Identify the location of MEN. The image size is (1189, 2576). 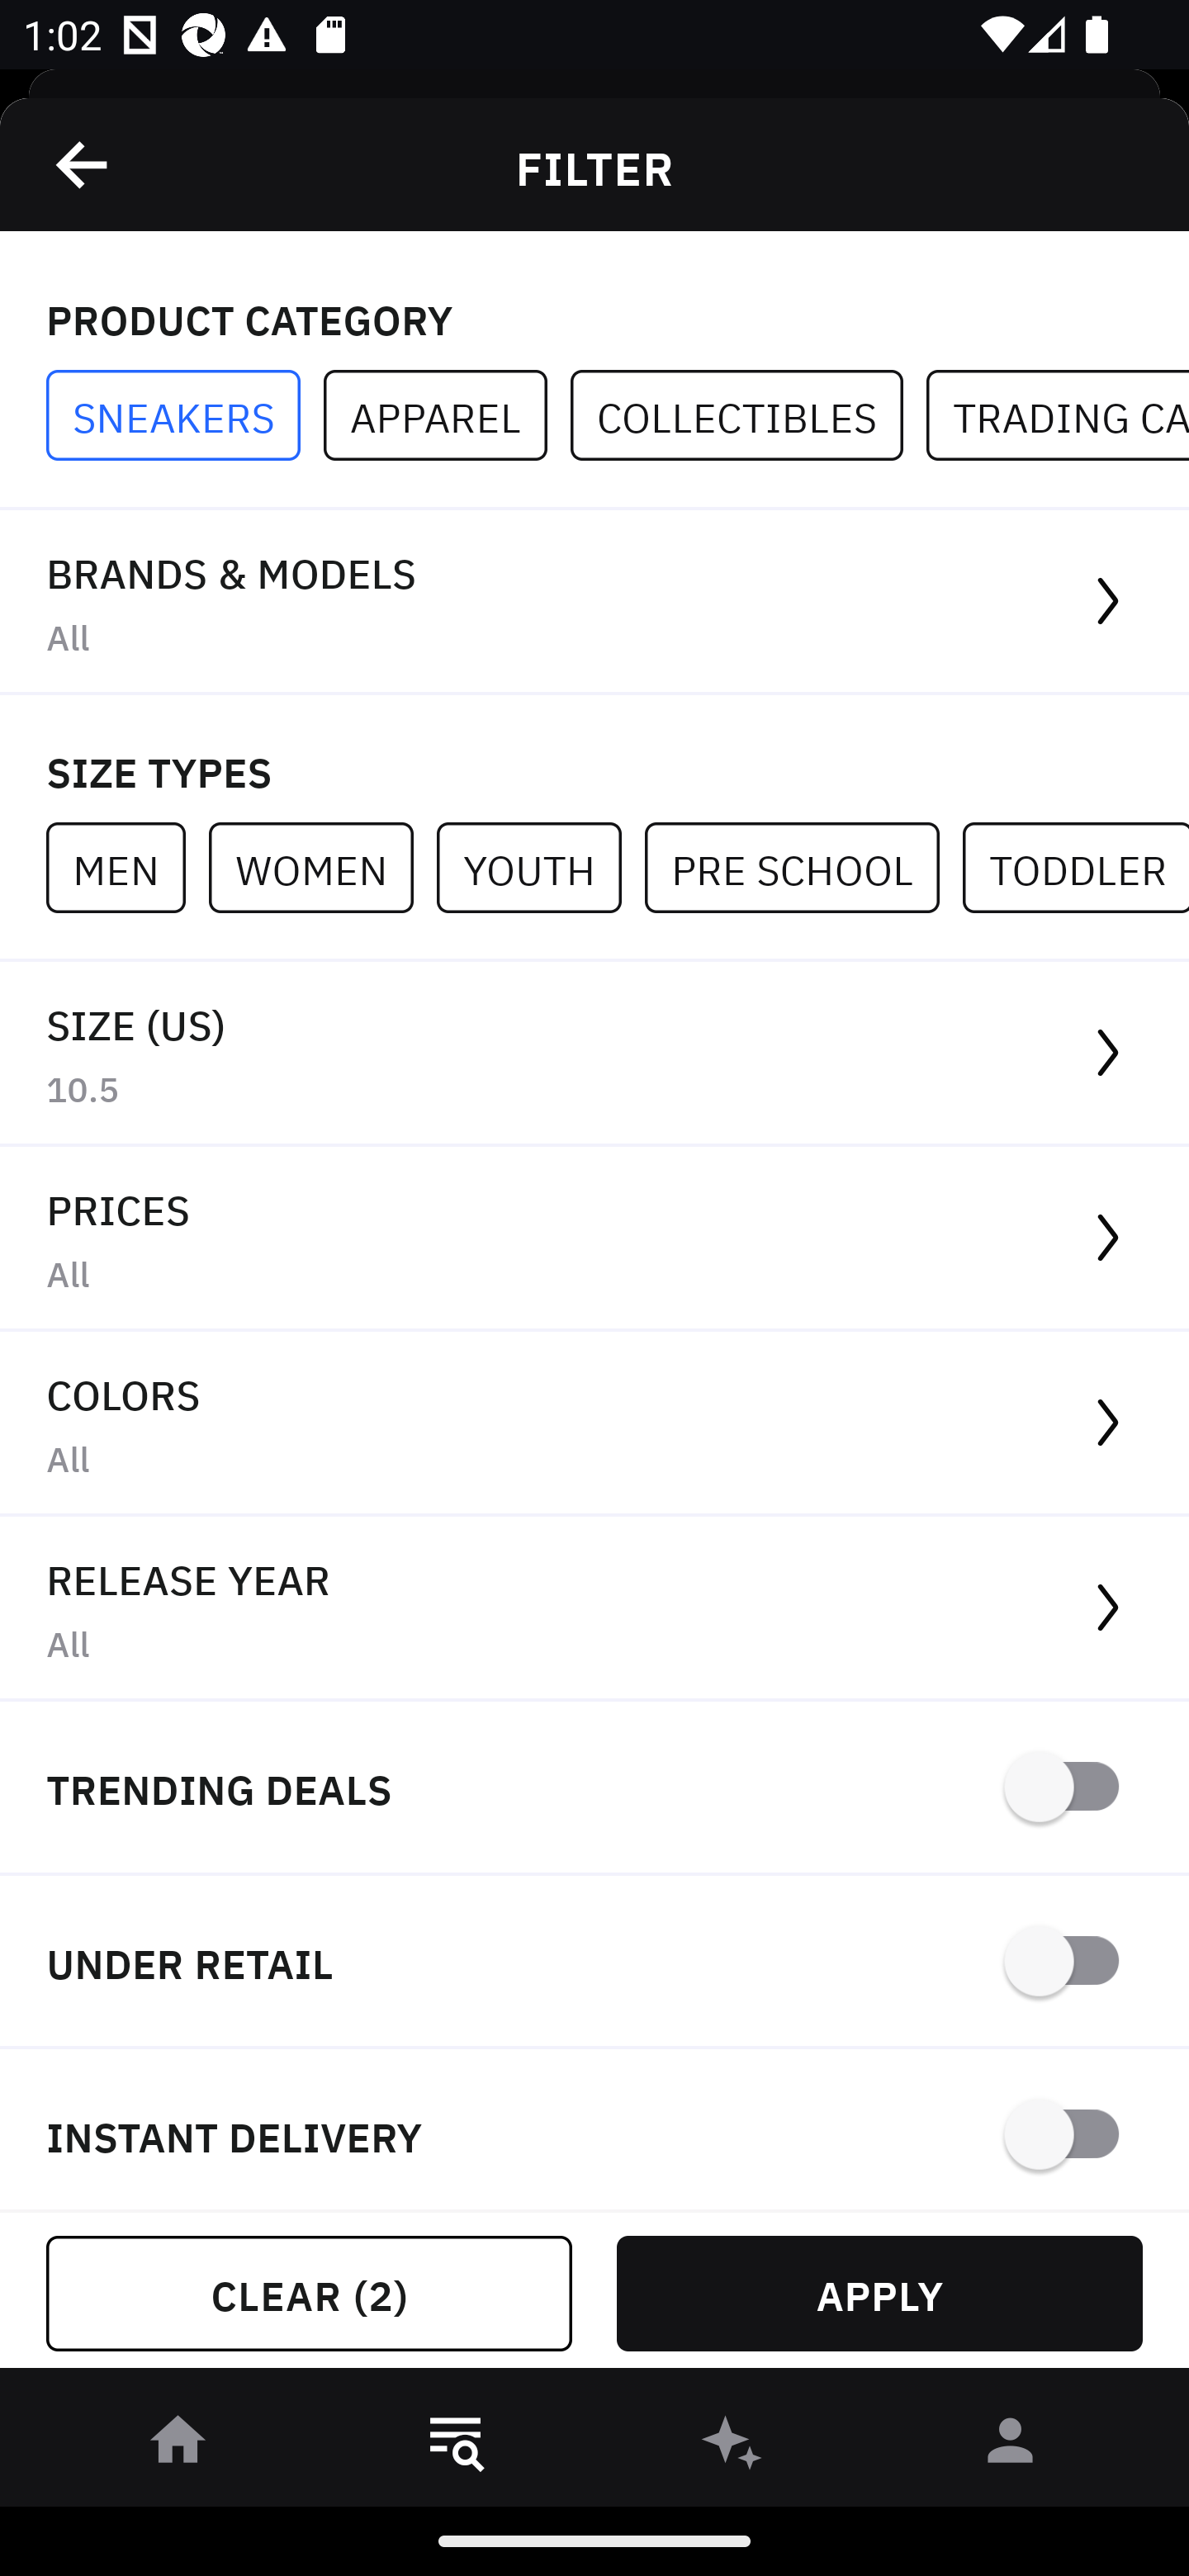
(127, 867).